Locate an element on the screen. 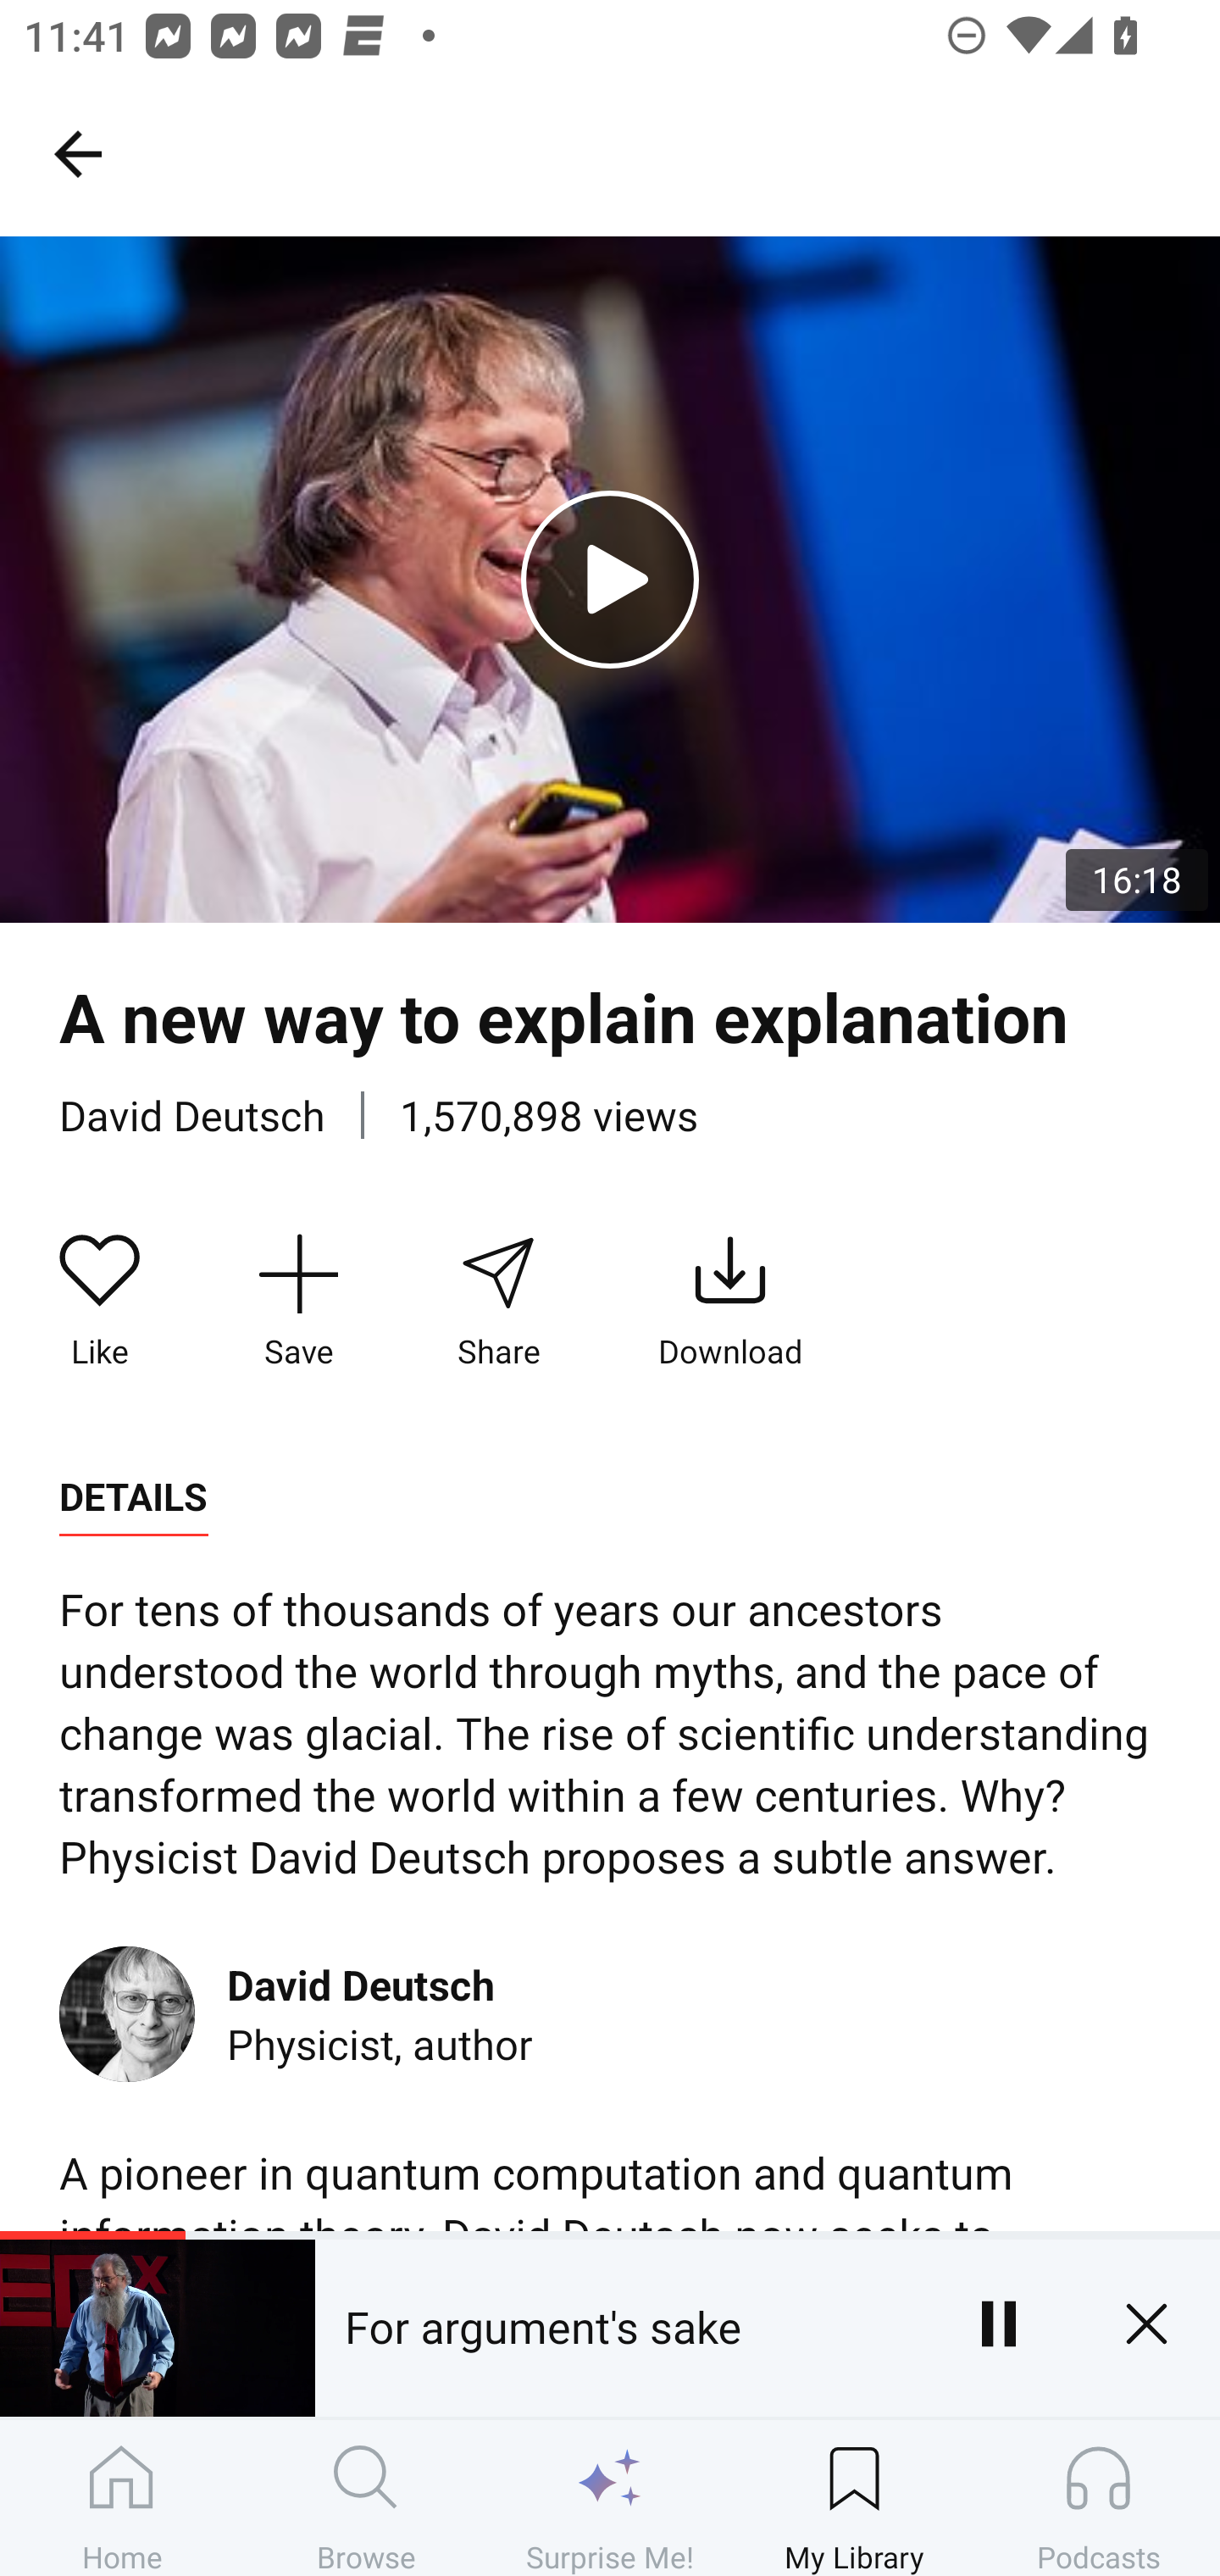 The height and width of the screenshot is (2576, 1220). Browse is located at coordinates (366, 2497).